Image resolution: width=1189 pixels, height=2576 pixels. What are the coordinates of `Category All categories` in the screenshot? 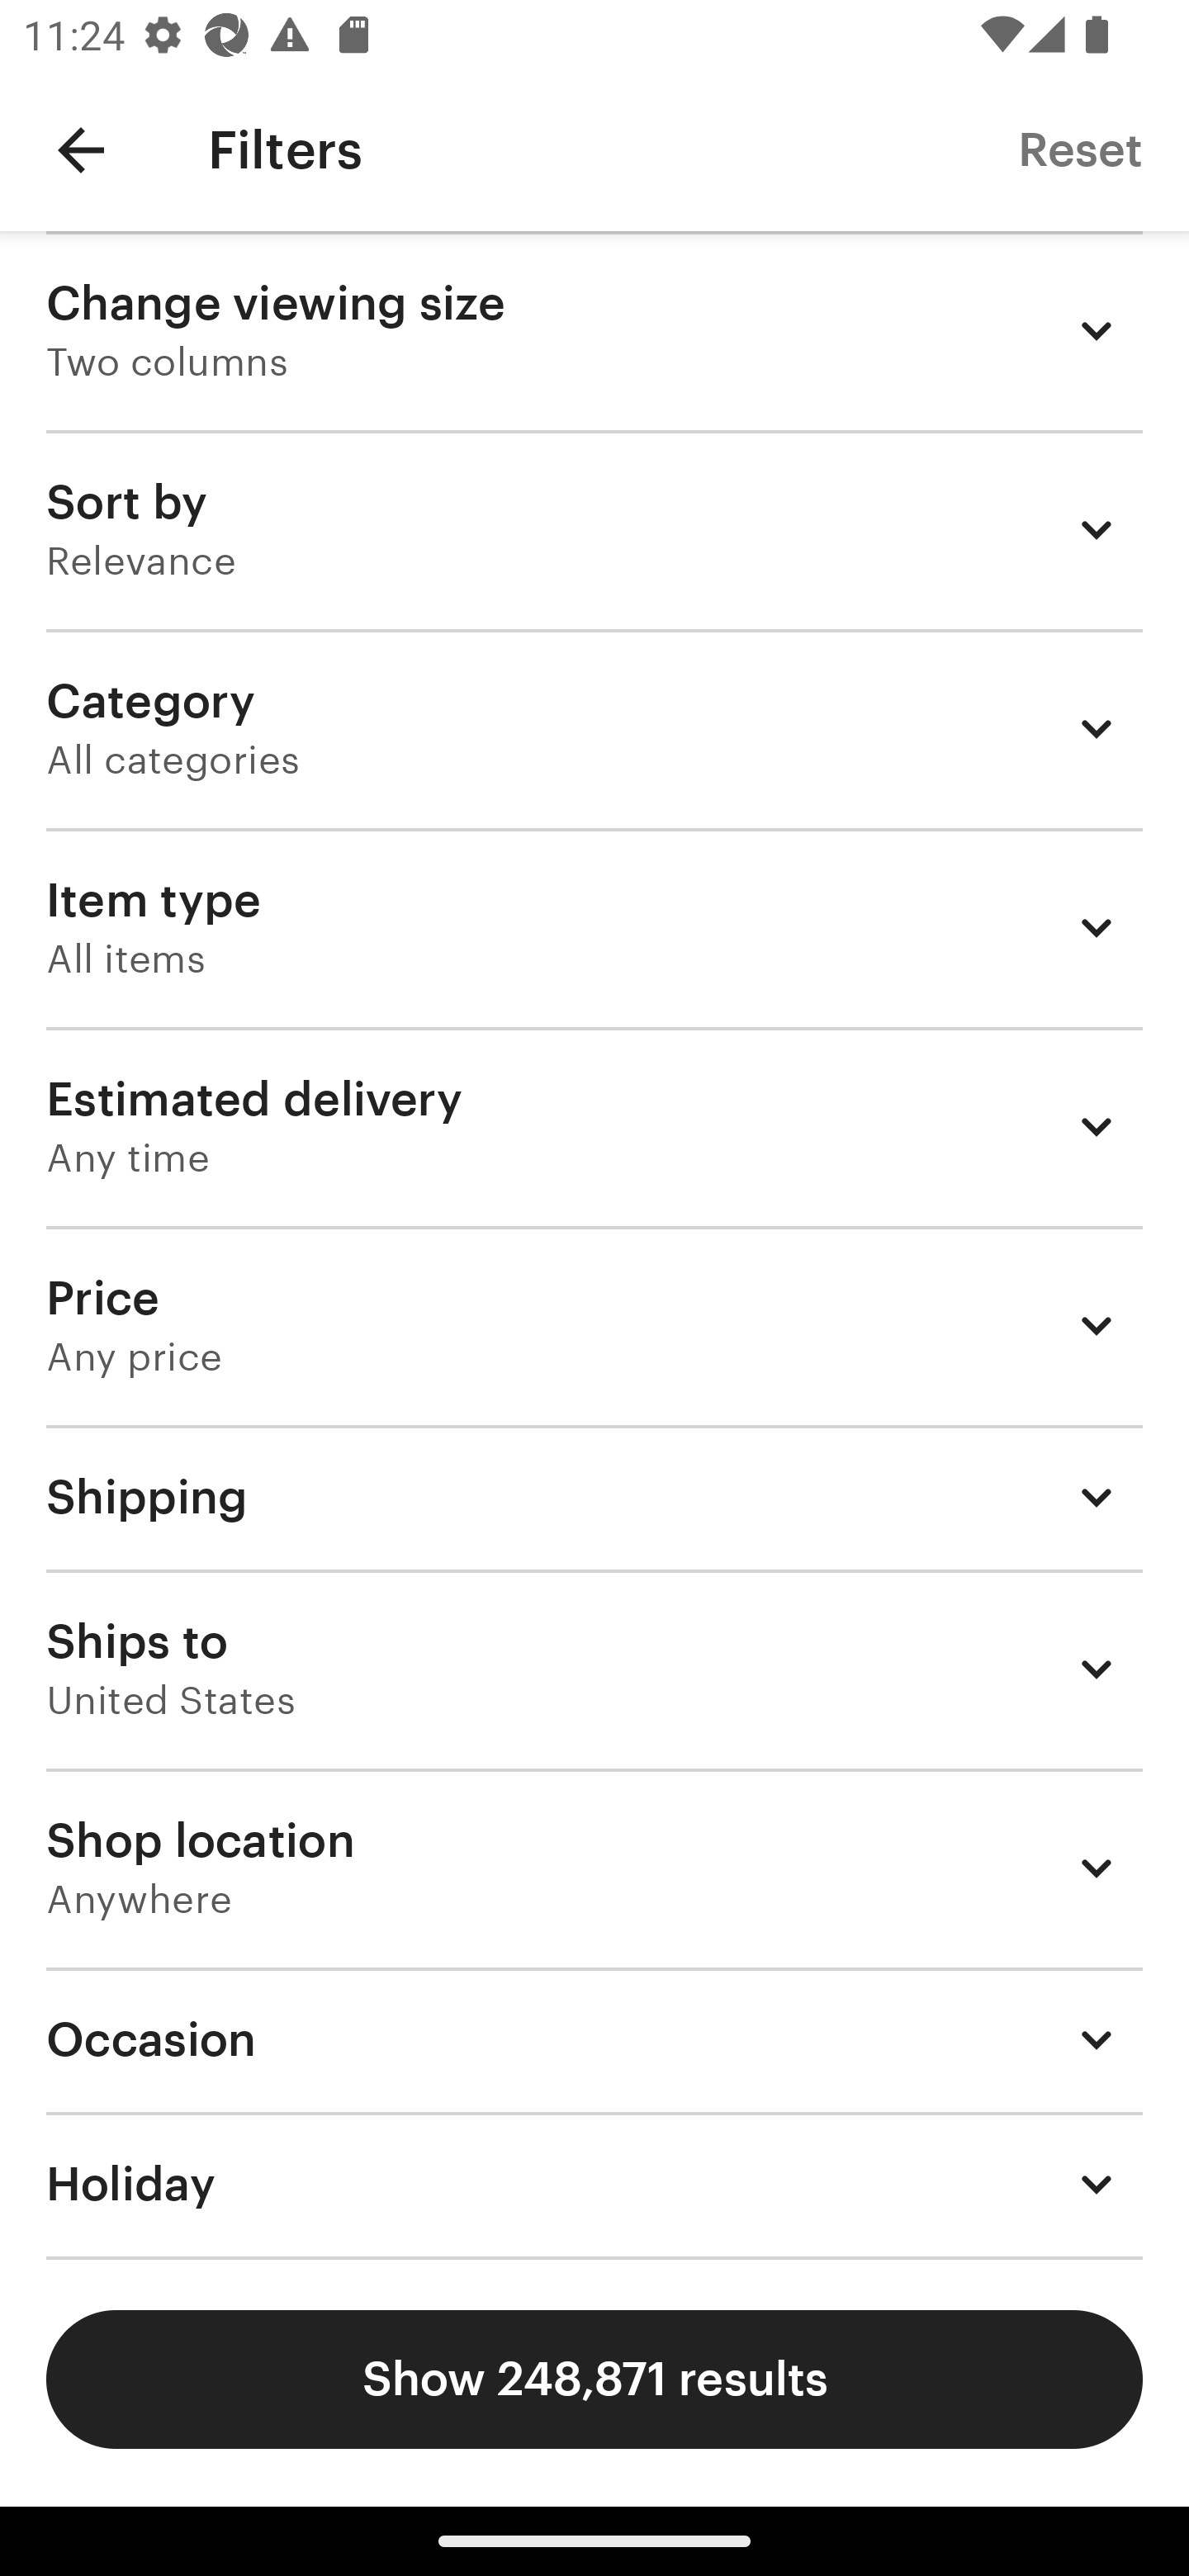 It's located at (594, 727).